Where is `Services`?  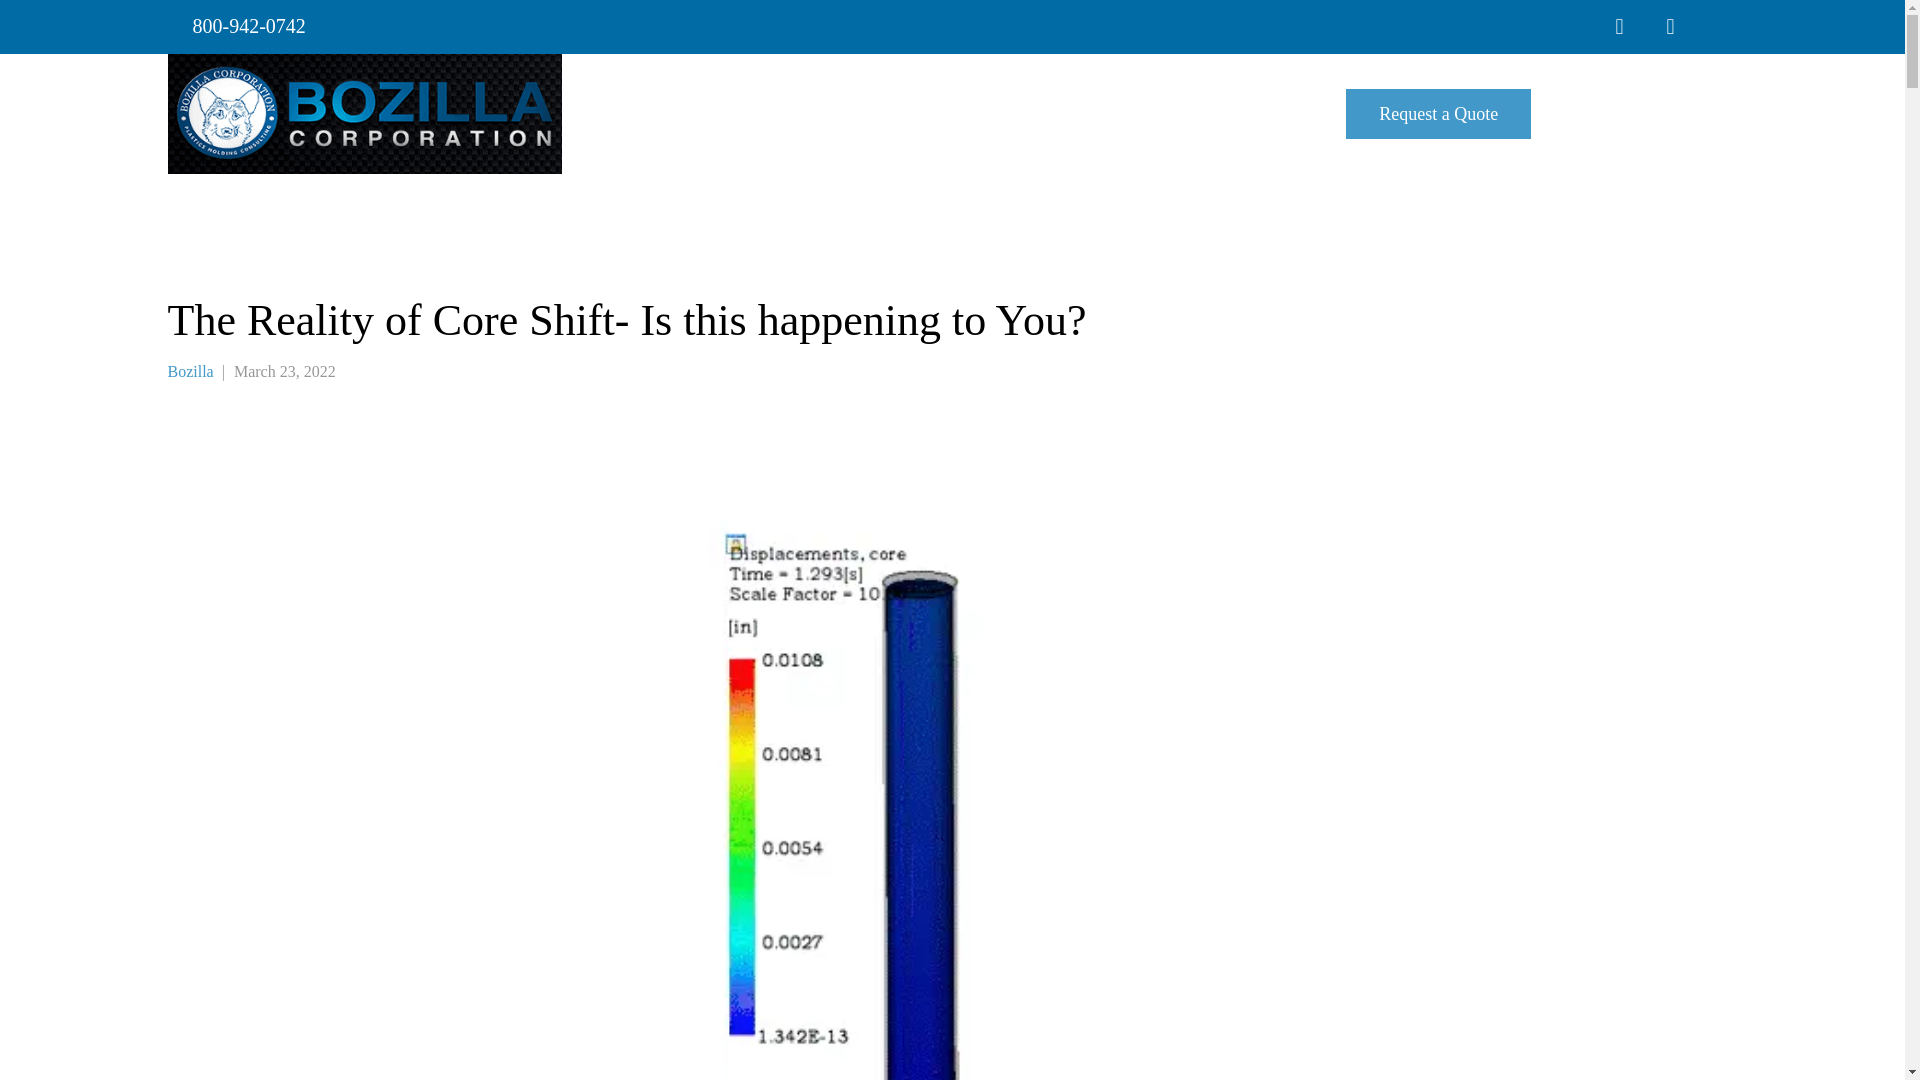 Services is located at coordinates (1048, 114).